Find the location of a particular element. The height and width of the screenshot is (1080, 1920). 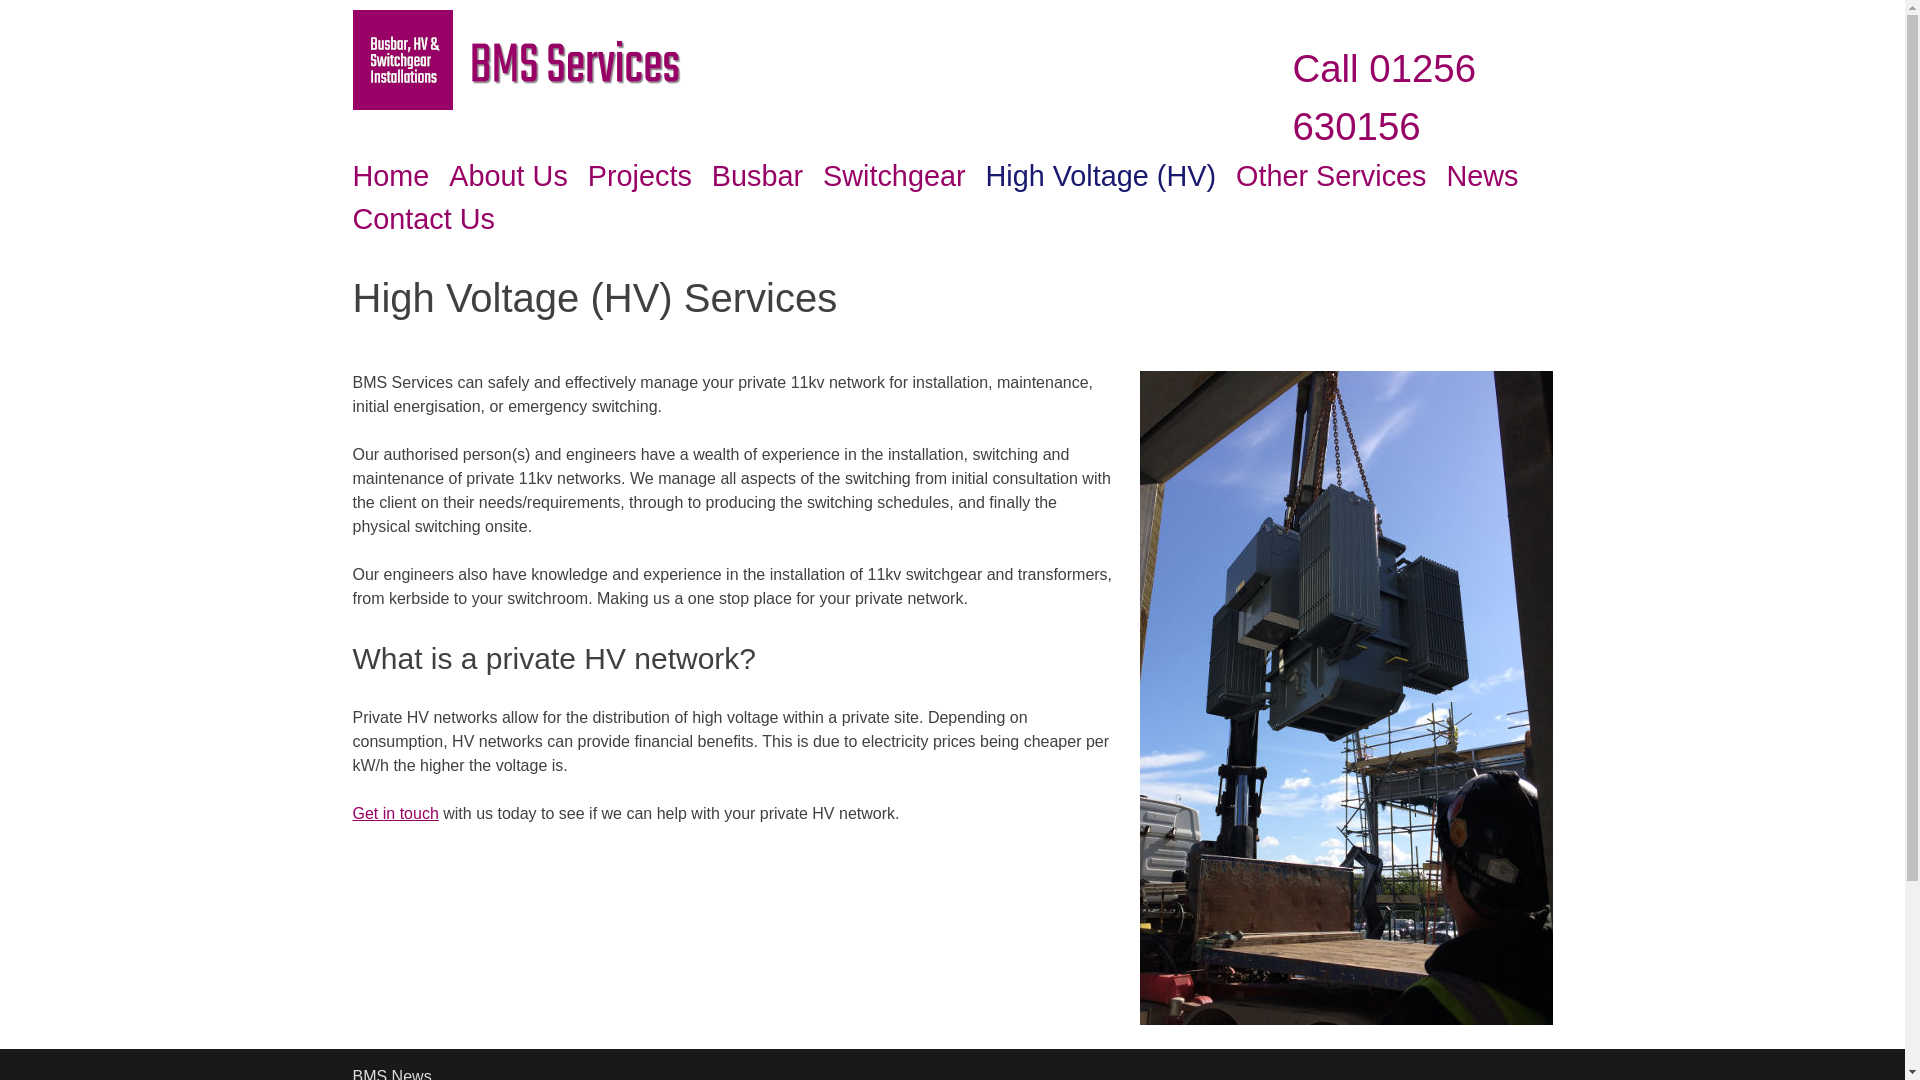

Projects is located at coordinates (639, 176).